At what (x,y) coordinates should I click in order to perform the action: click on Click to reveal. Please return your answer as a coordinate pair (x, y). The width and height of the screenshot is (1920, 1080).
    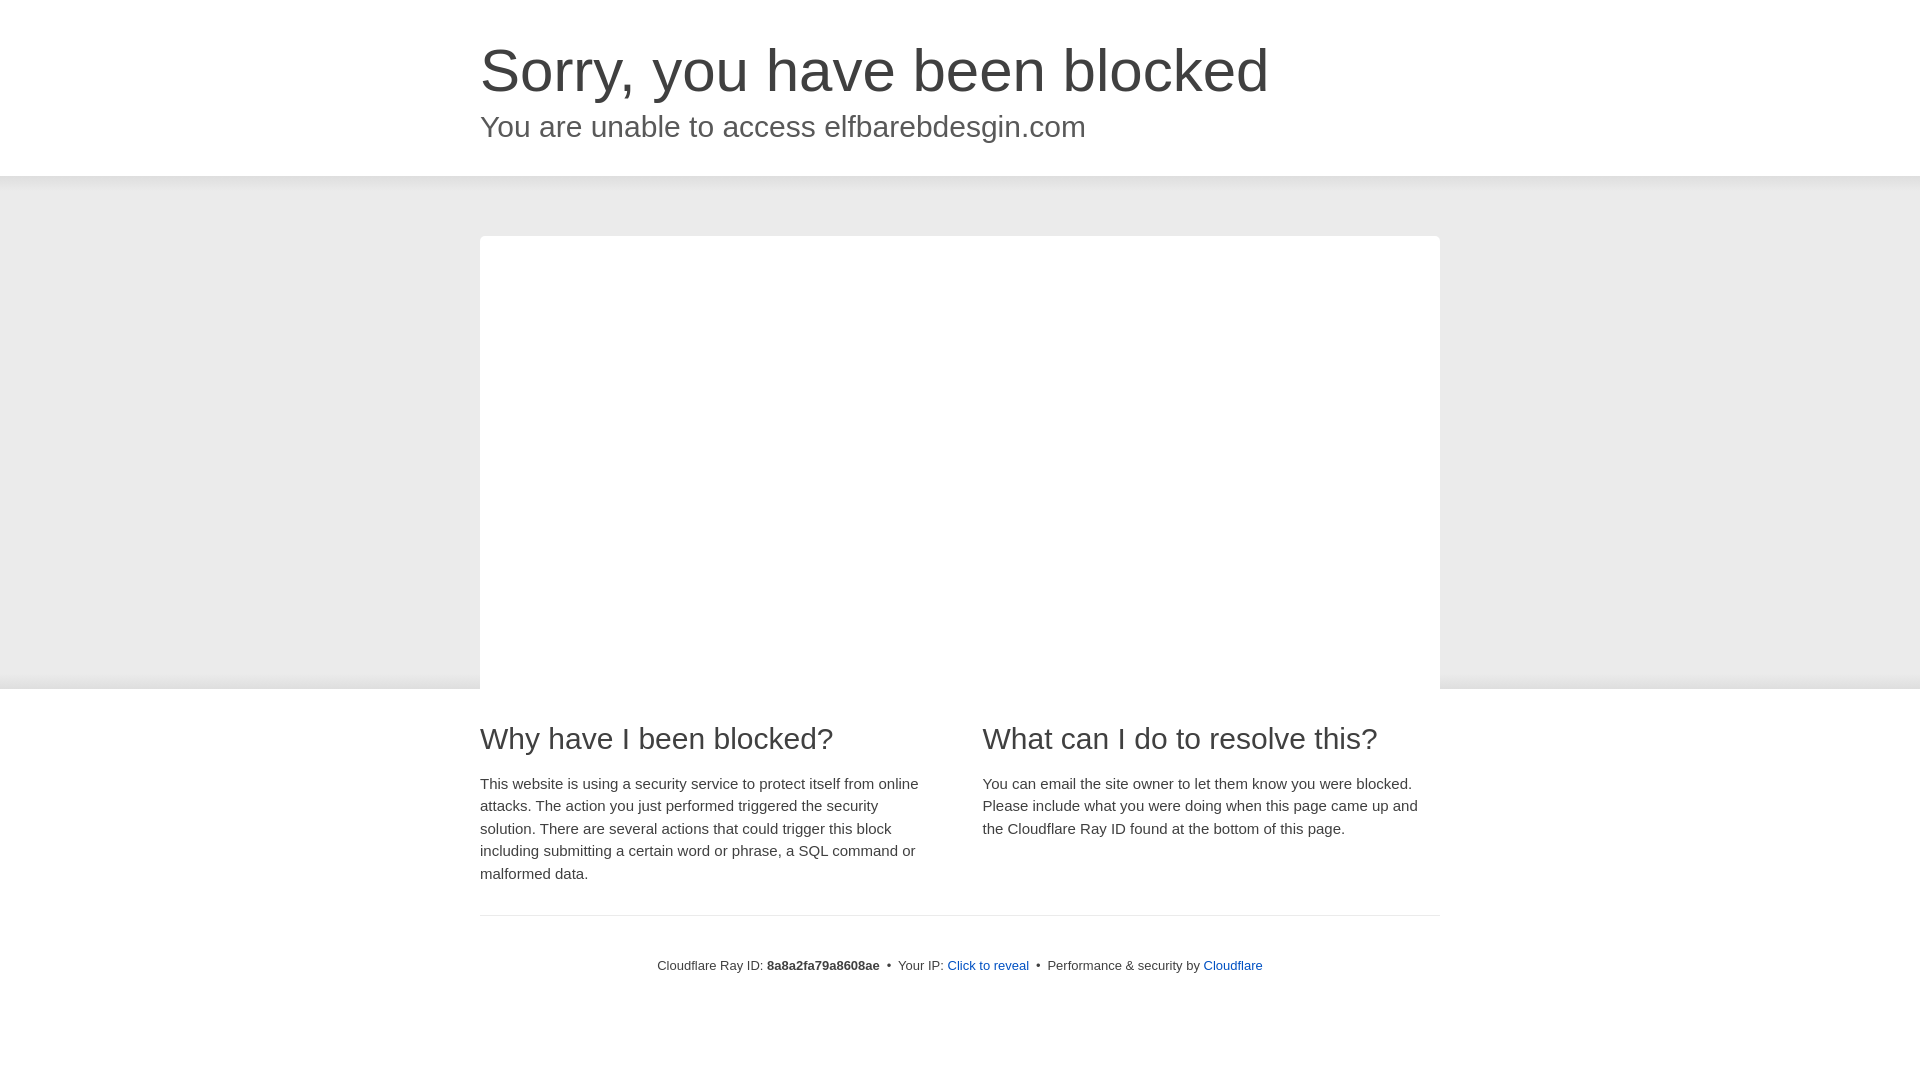
    Looking at the image, I should click on (988, 966).